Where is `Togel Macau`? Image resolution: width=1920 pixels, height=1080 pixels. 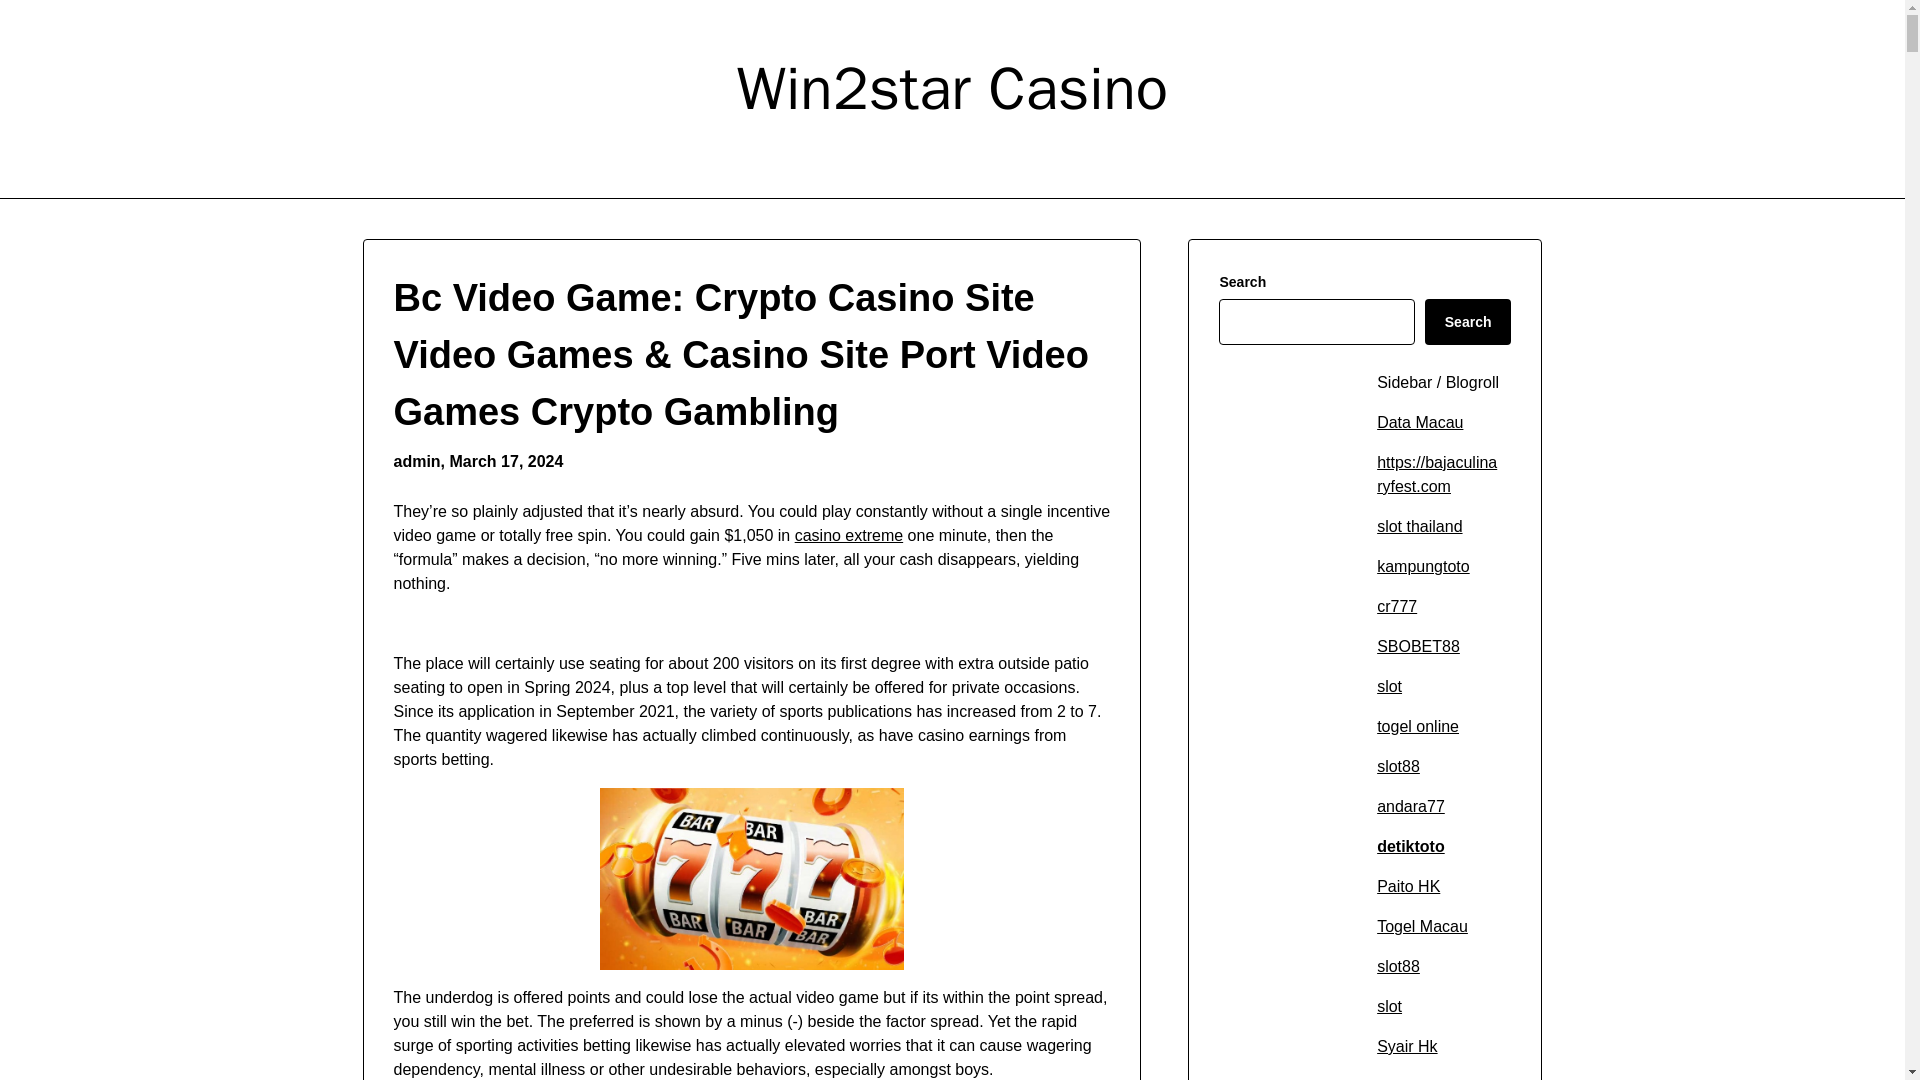
Togel Macau is located at coordinates (1422, 926).